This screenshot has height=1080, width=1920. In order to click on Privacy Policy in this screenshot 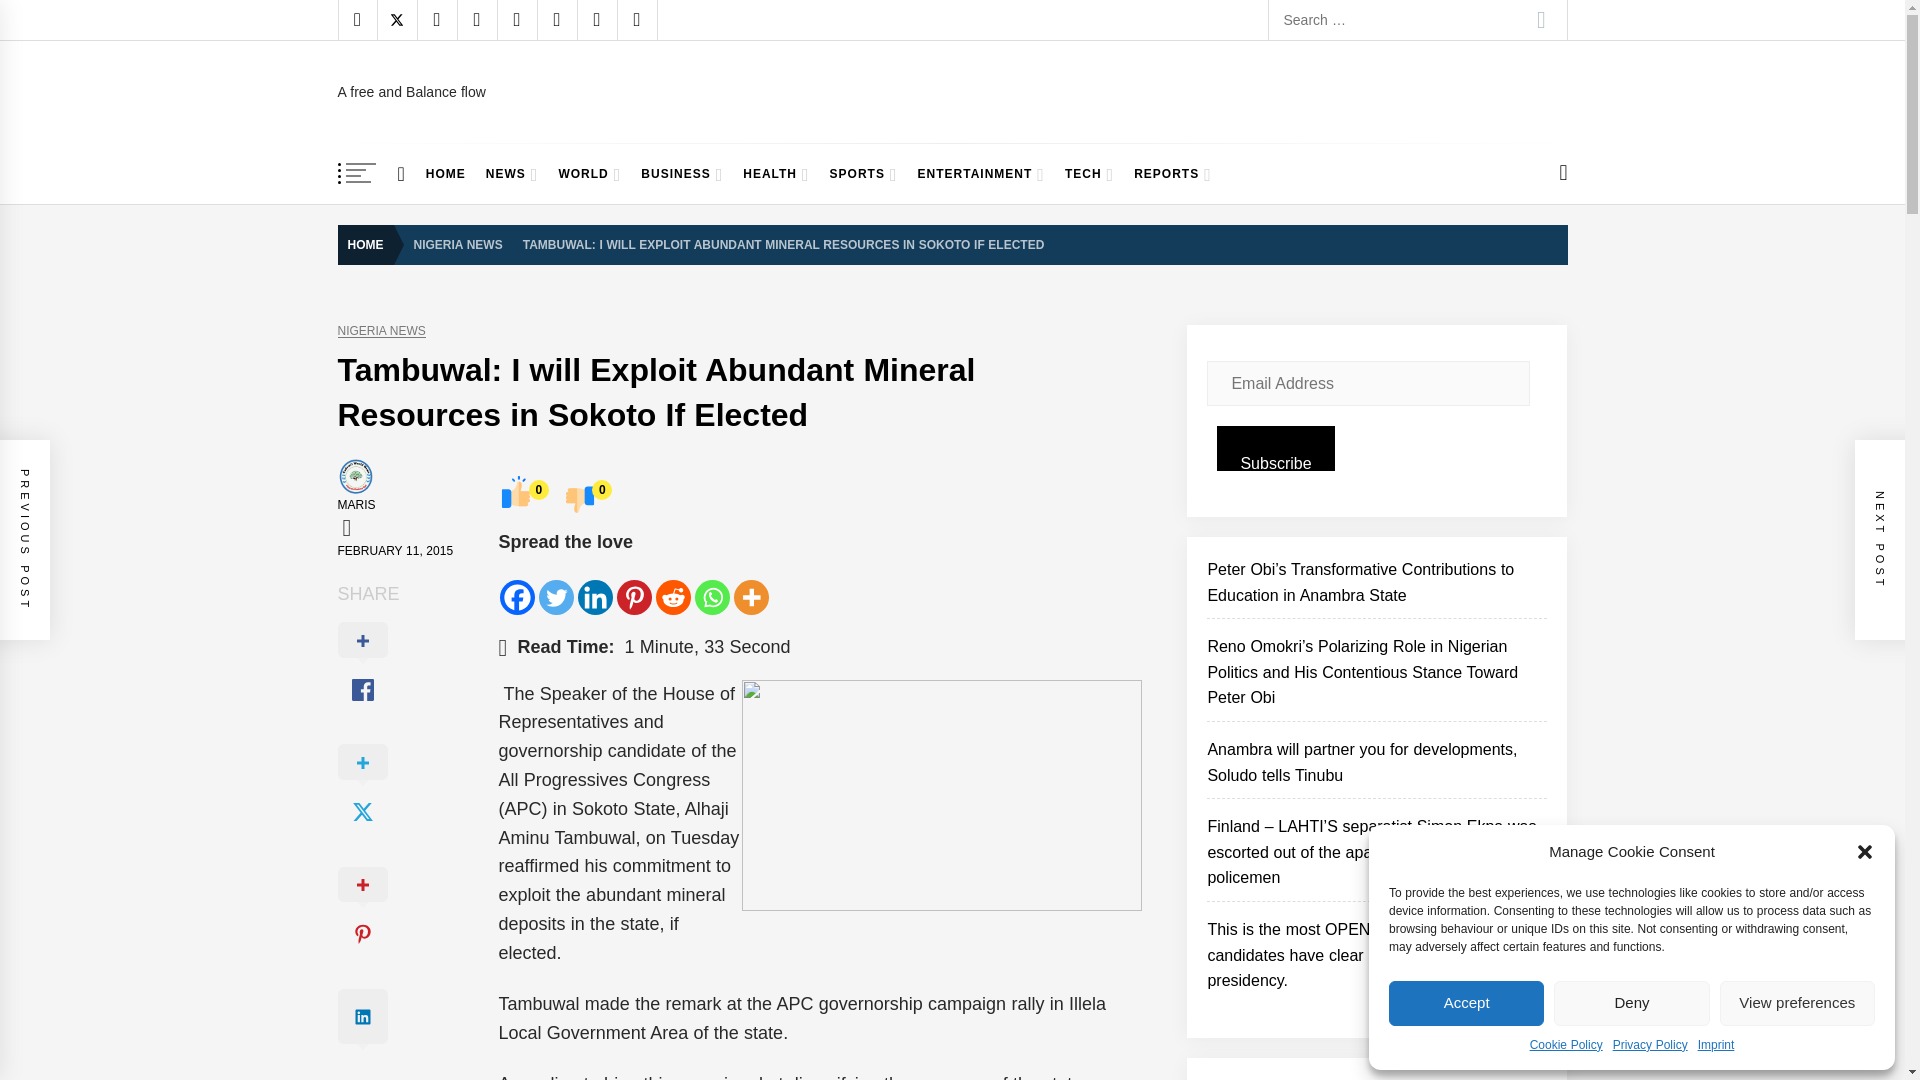, I will do `click(1650, 1045)`.